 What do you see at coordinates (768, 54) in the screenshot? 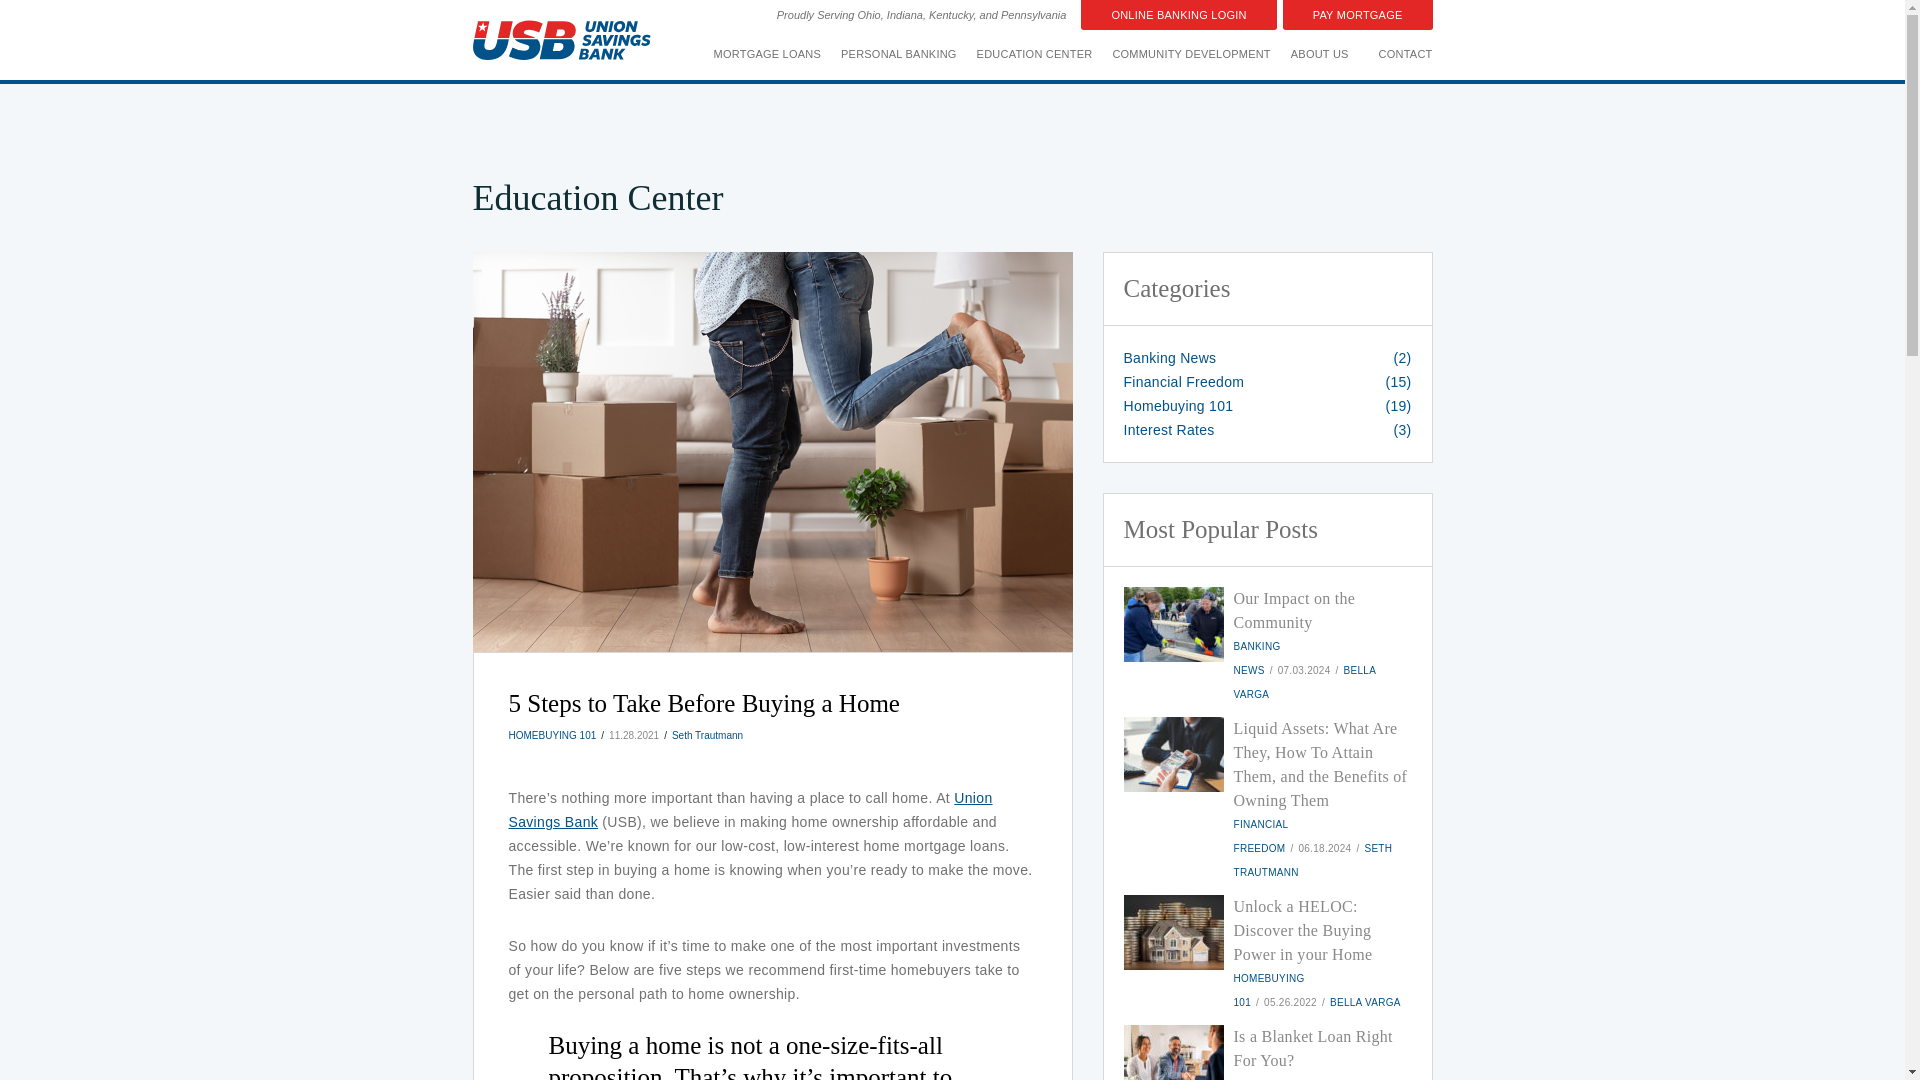
I see `MORTGAGE LOANS` at bounding box center [768, 54].